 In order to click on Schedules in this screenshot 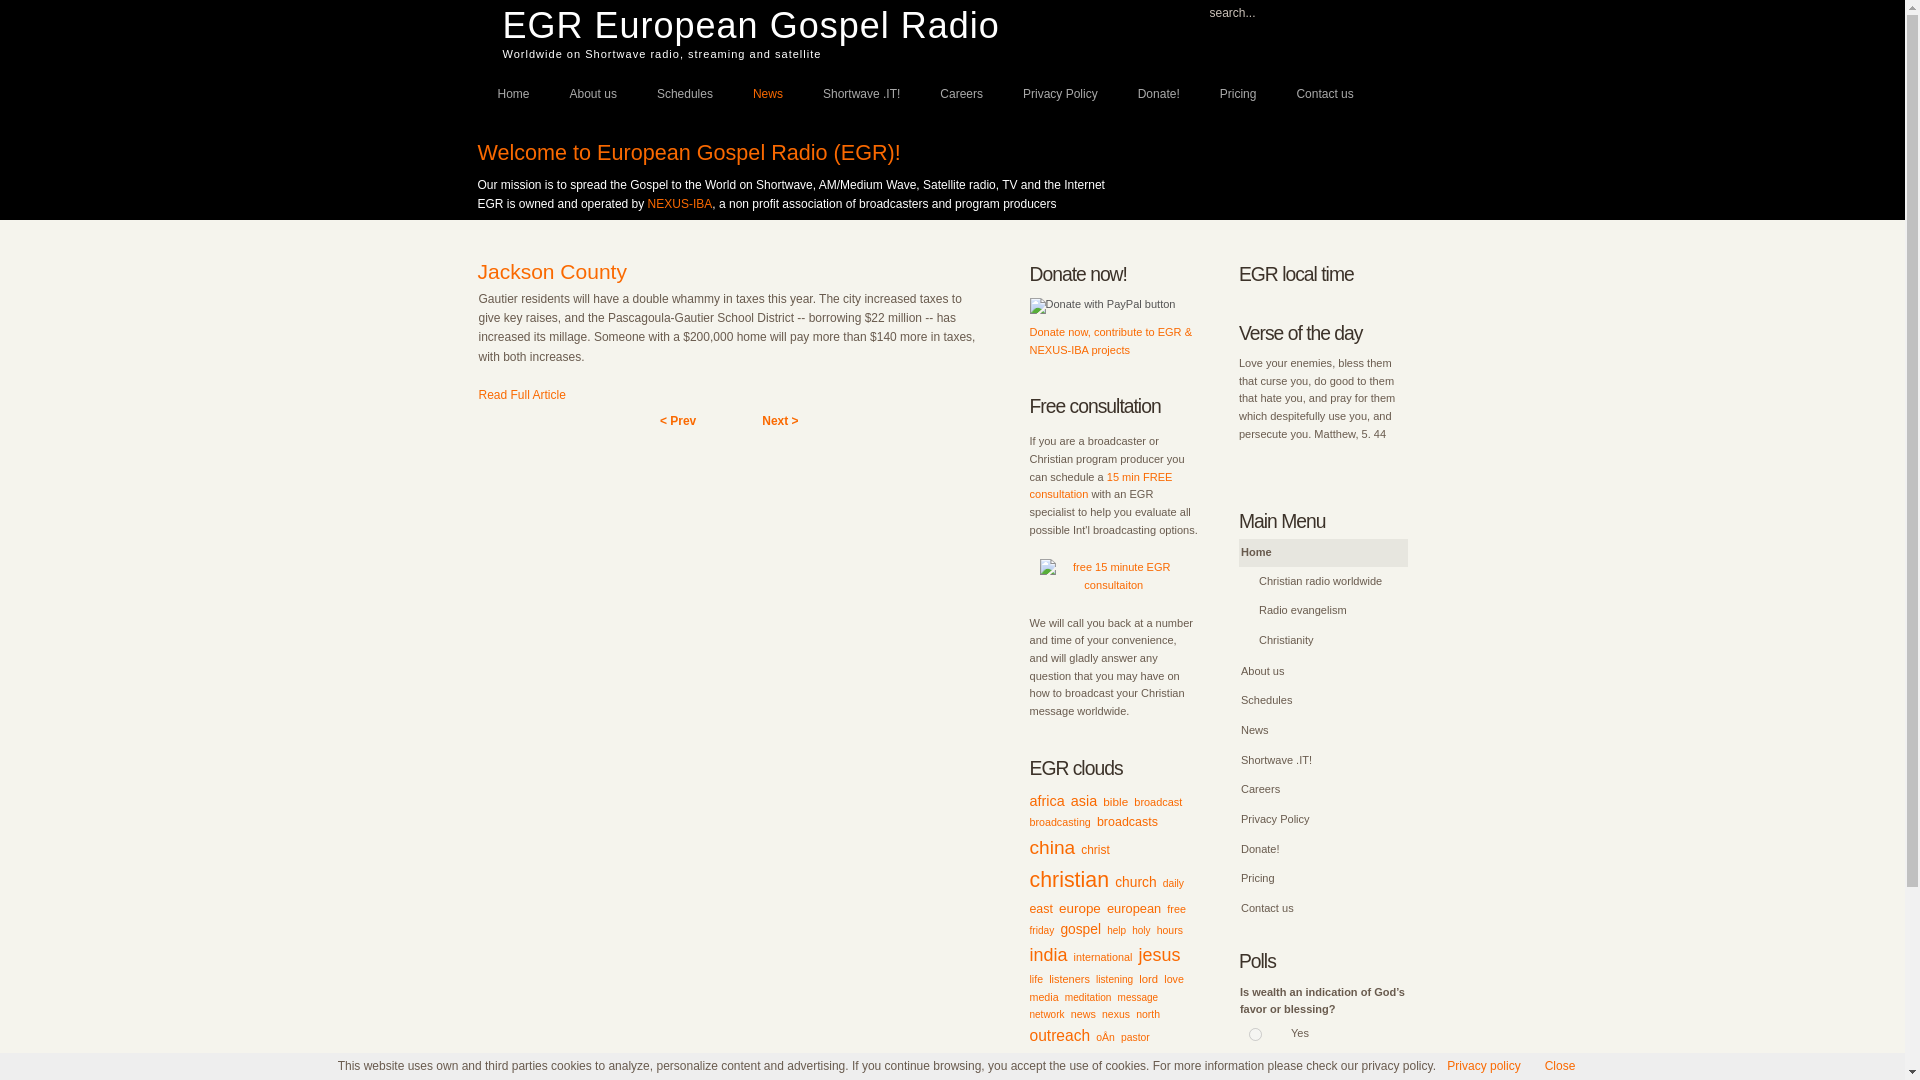, I will do `click(685, 92)`.